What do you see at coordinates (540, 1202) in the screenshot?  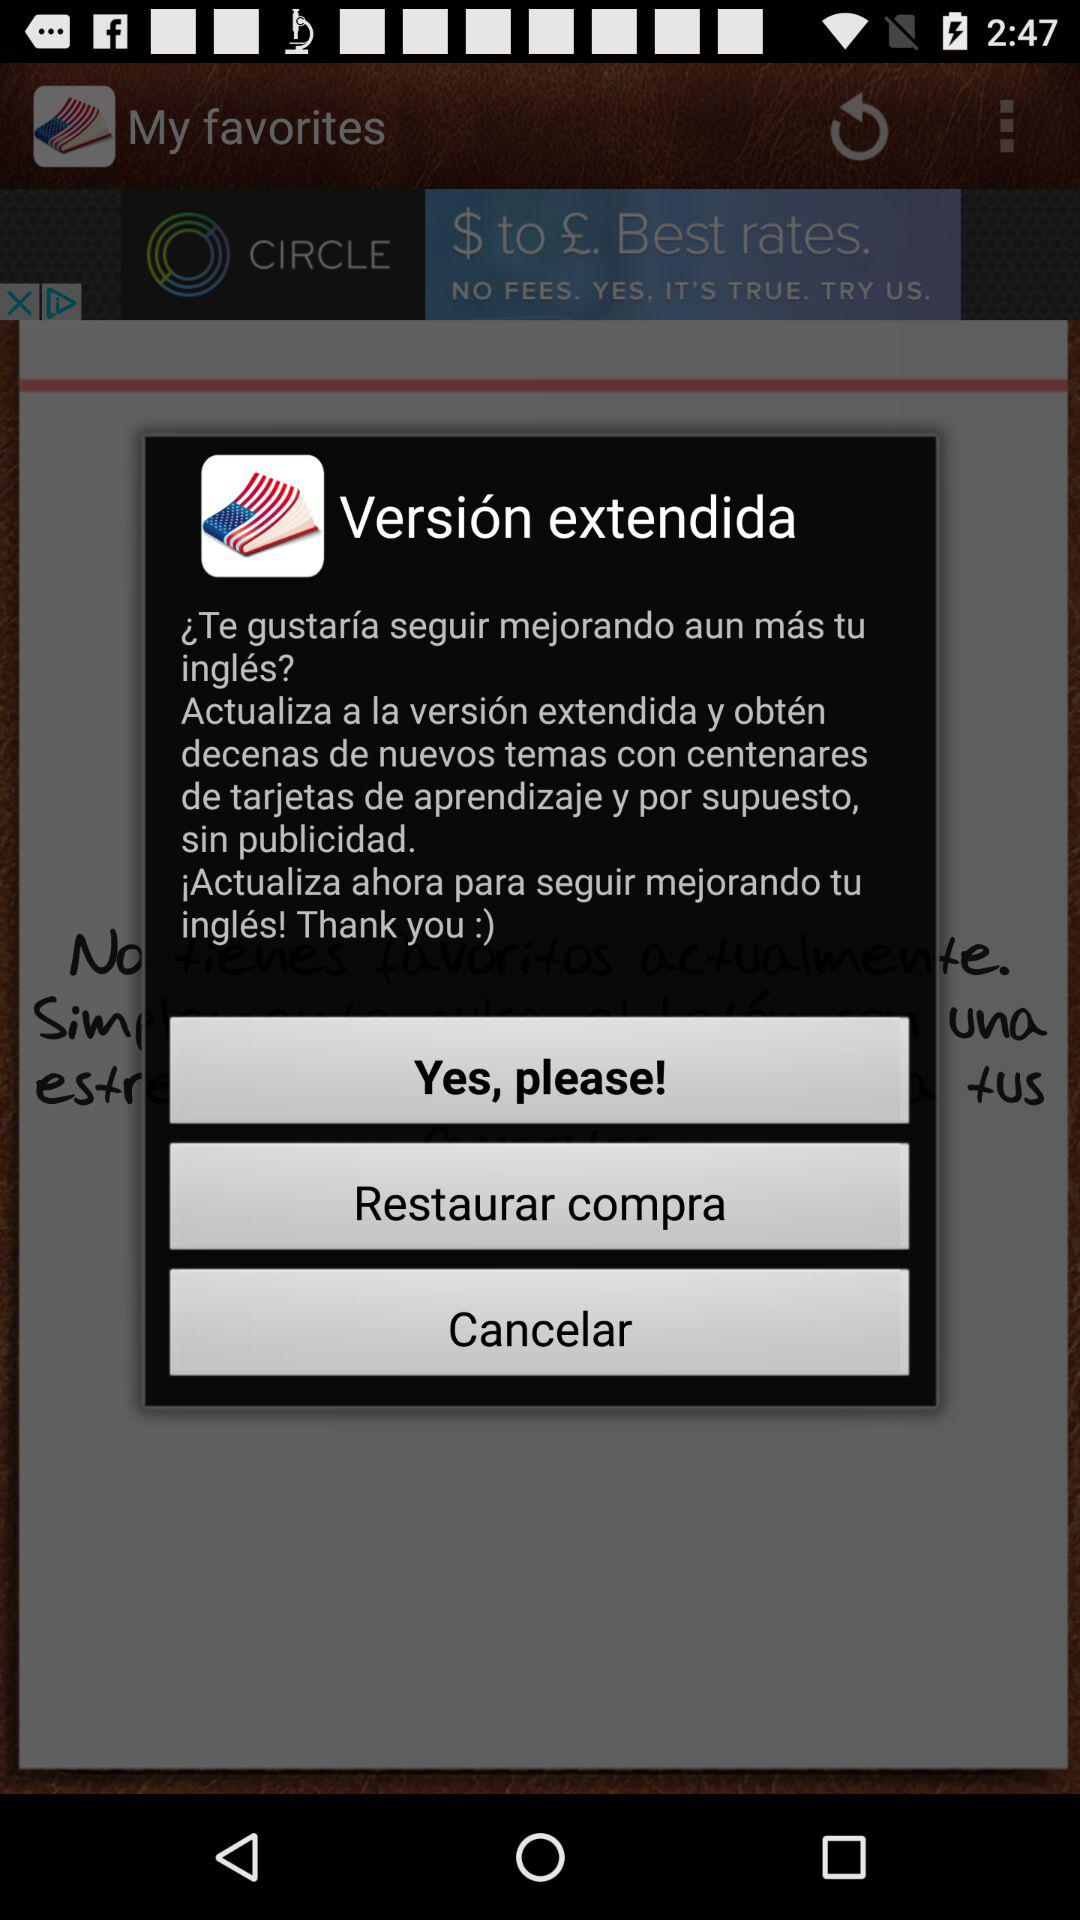 I see `open item below yes, please!` at bounding box center [540, 1202].